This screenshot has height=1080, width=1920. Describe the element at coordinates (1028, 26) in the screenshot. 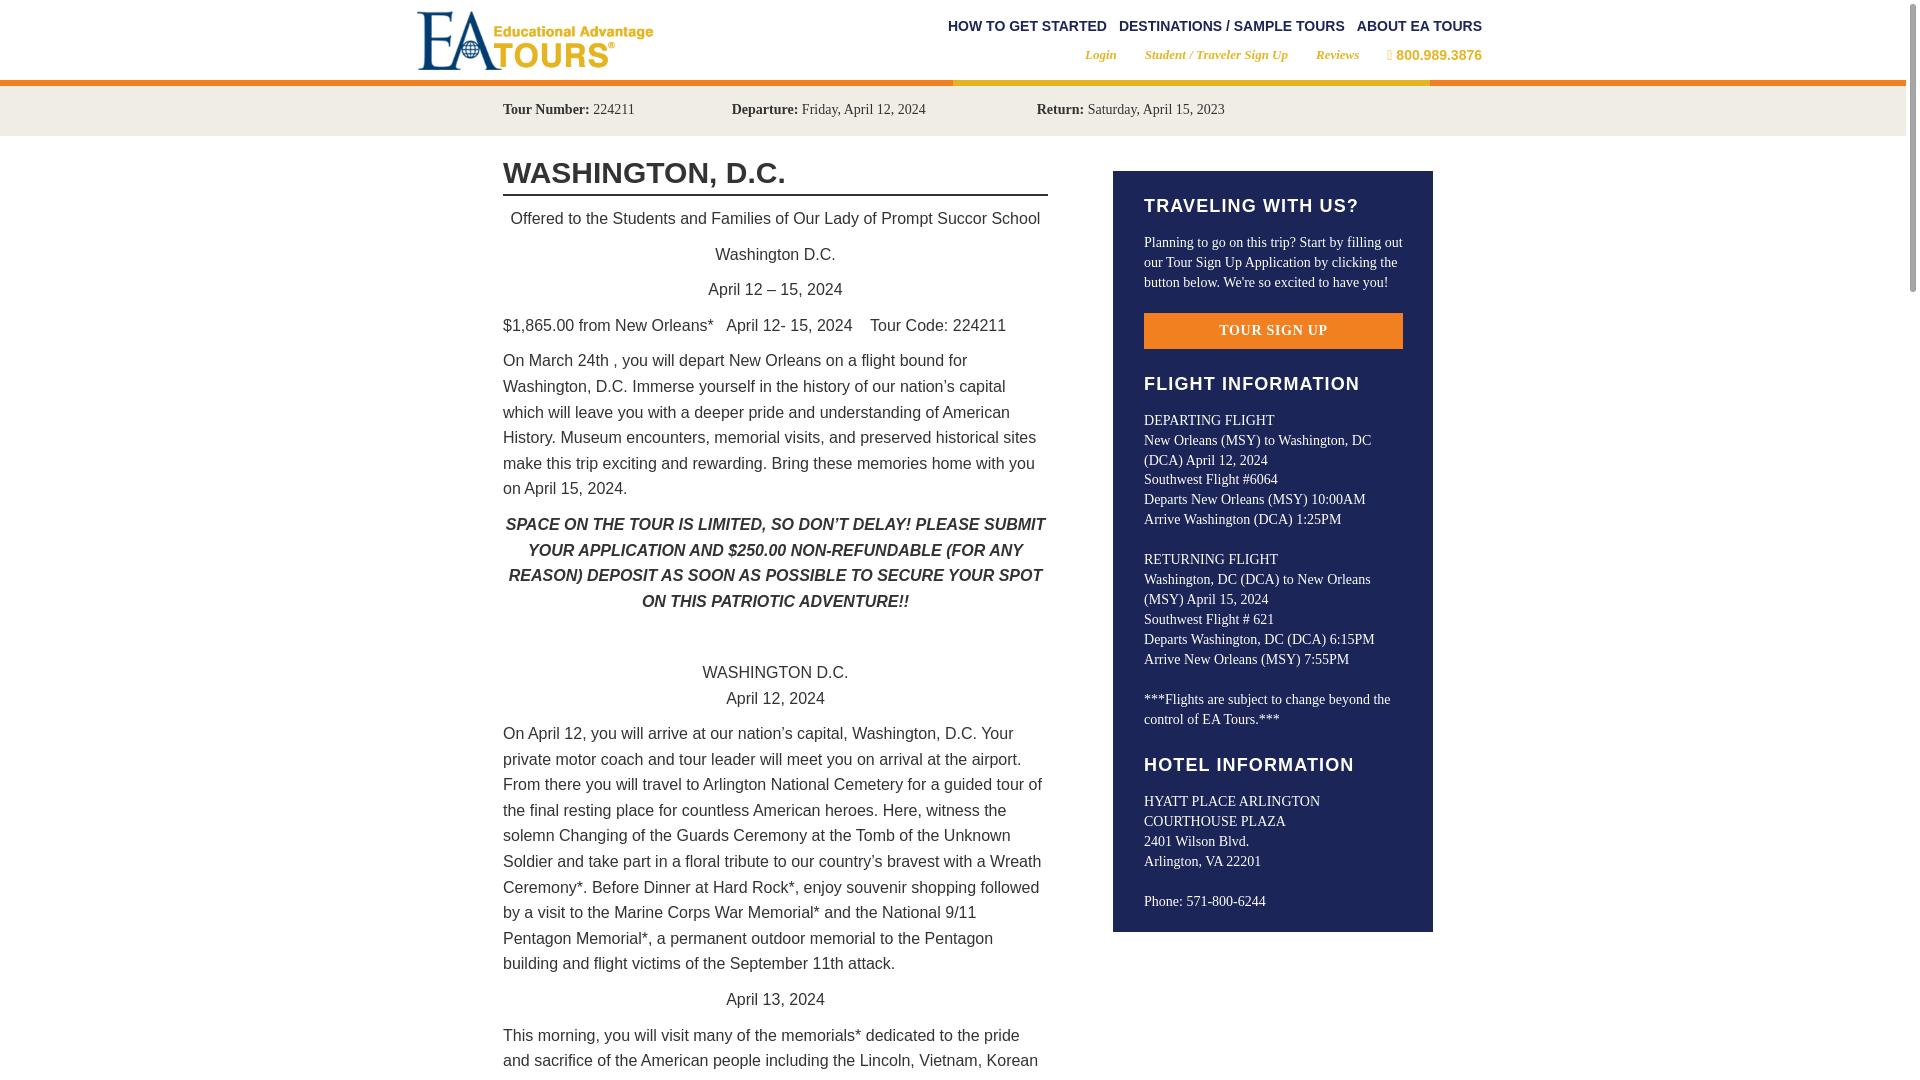

I see `HOW TO GET STARTED` at that location.